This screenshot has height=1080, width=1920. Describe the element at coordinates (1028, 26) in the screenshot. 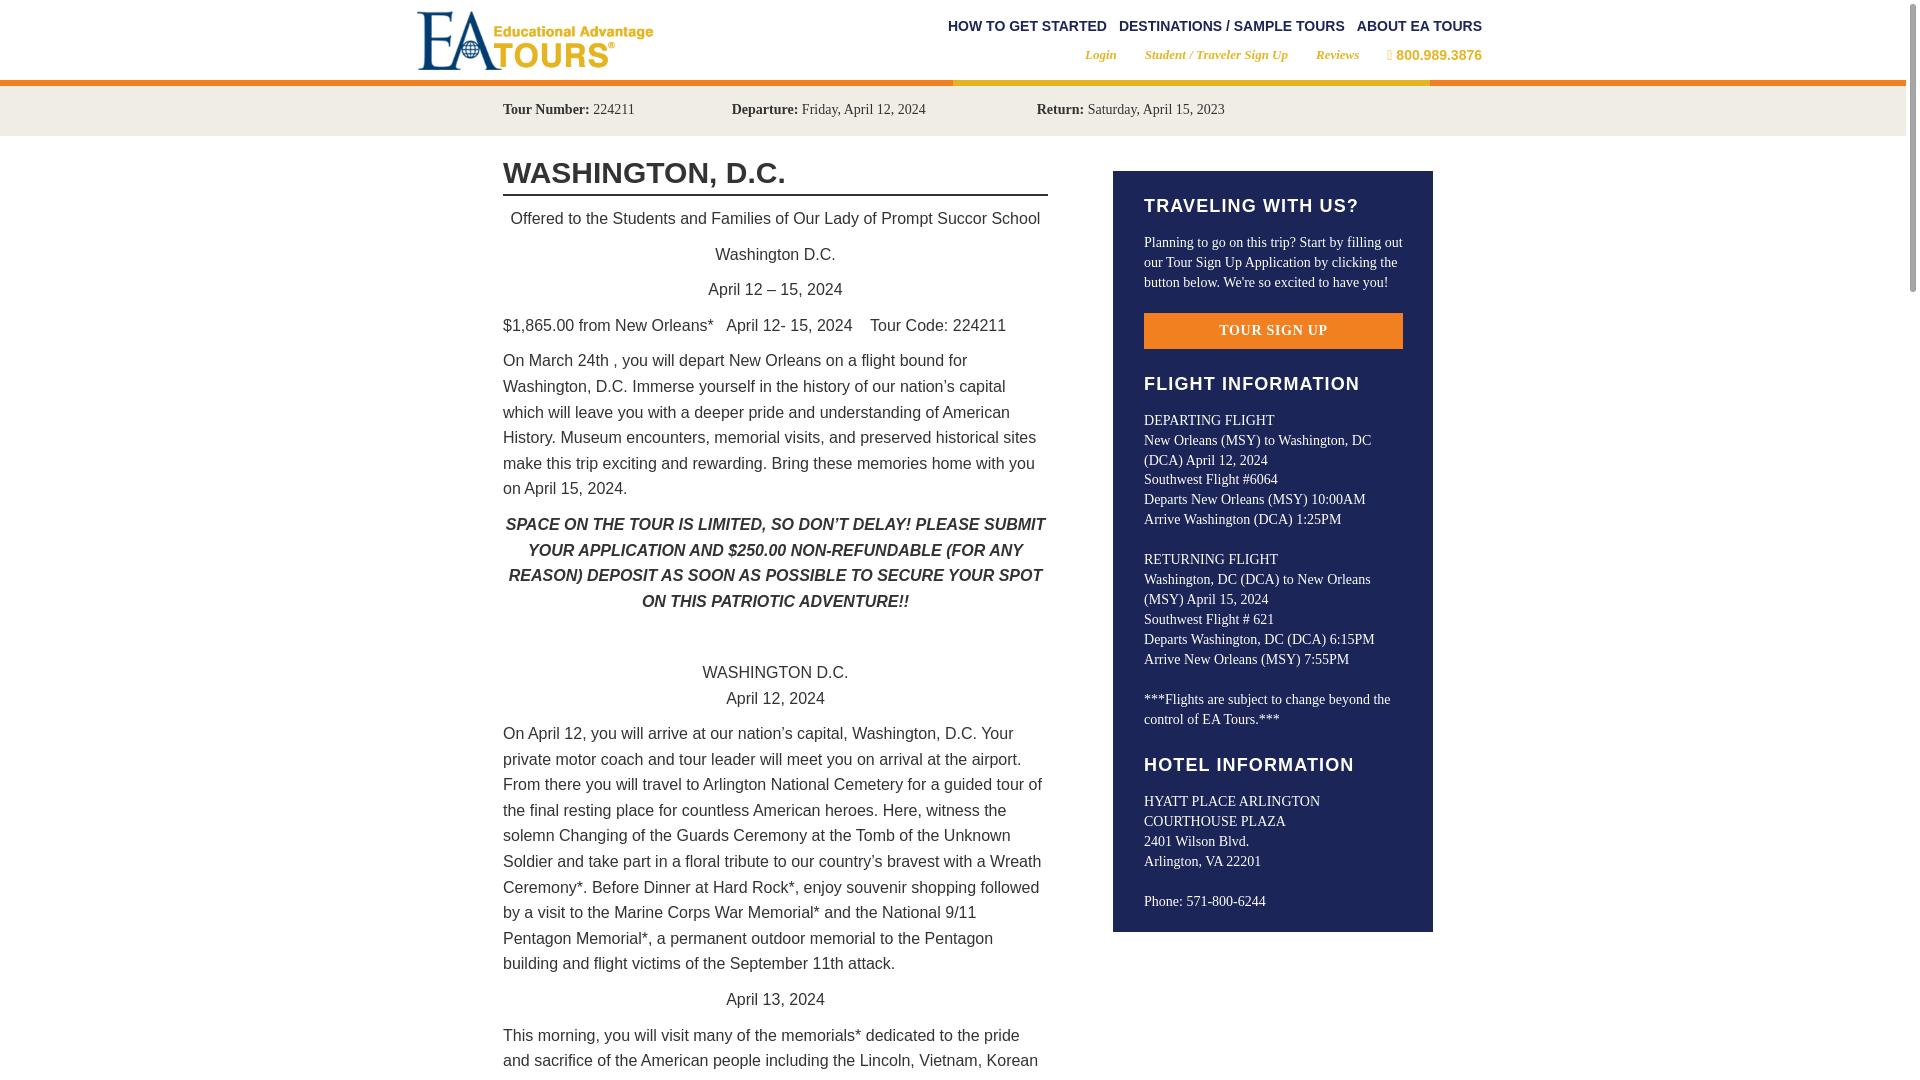

I see `HOW TO GET STARTED` at that location.